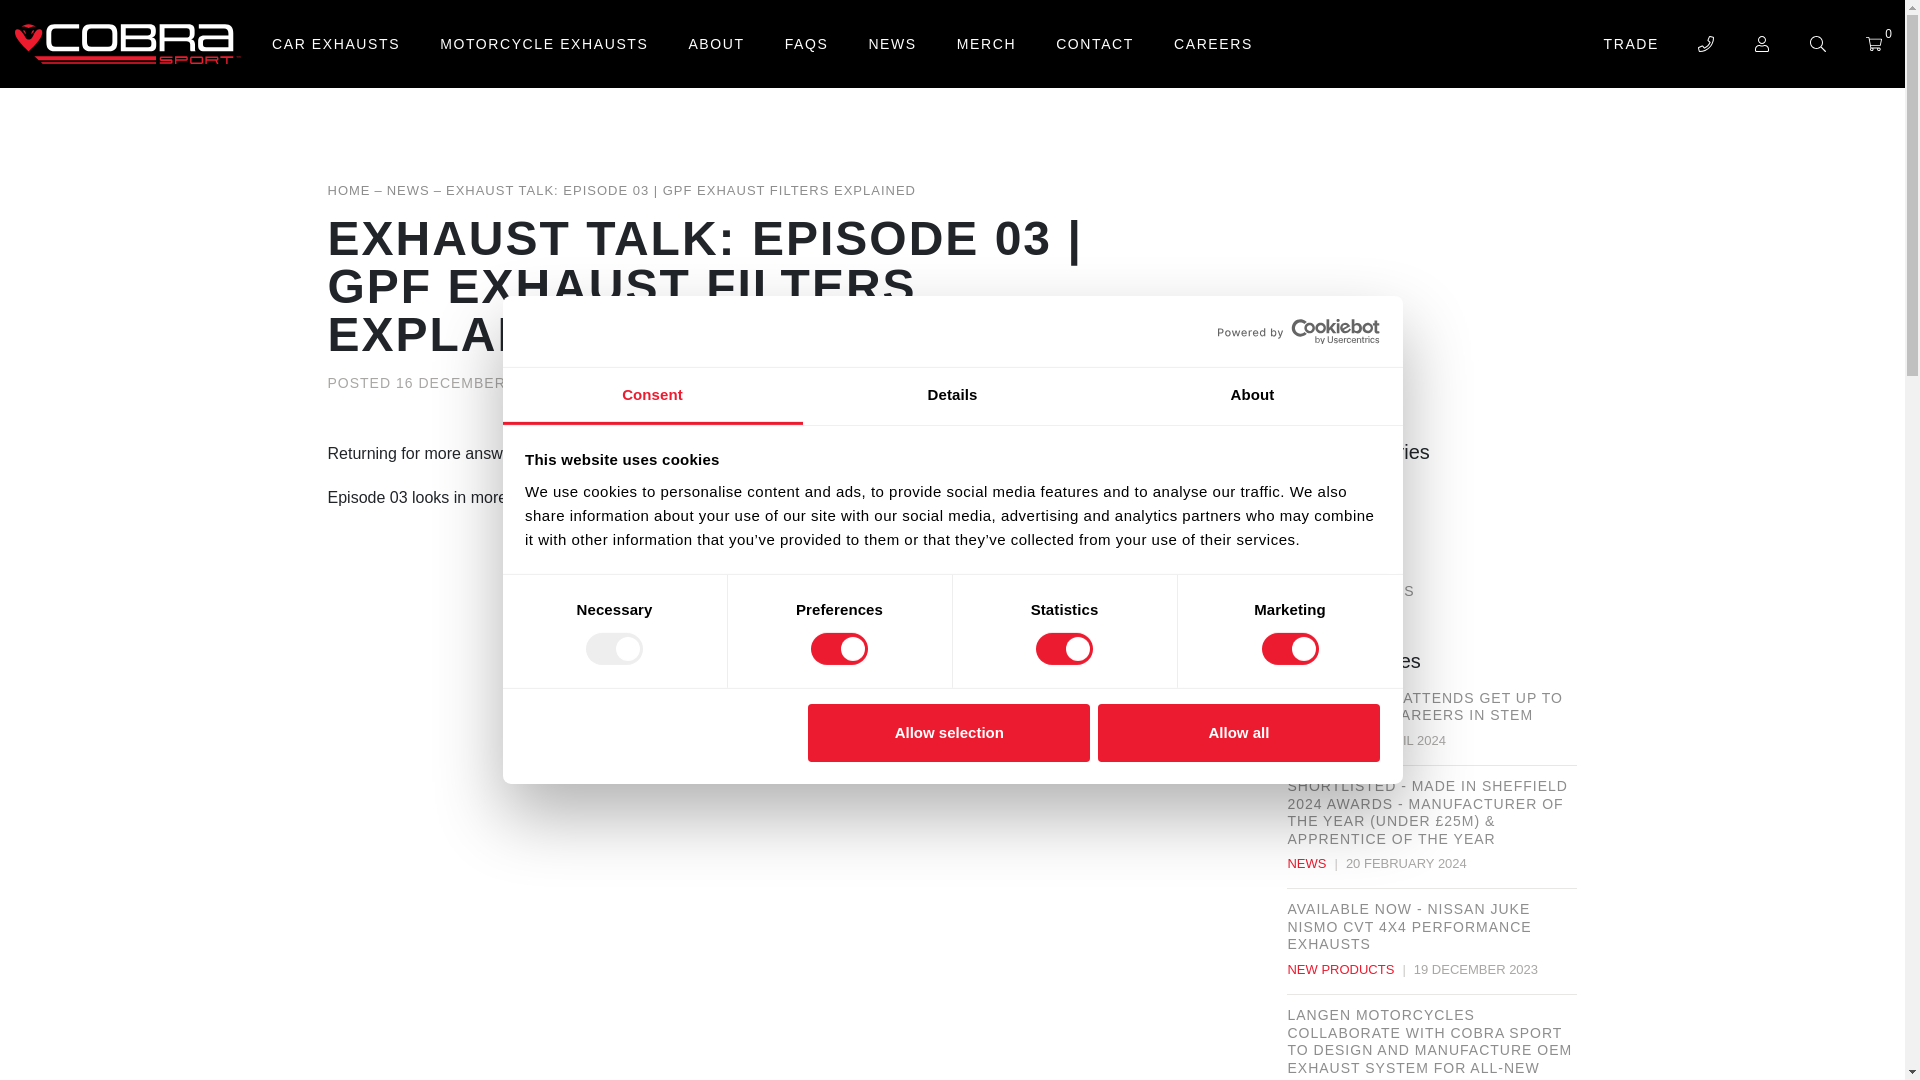  I want to click on Consent, so click(652, 396).